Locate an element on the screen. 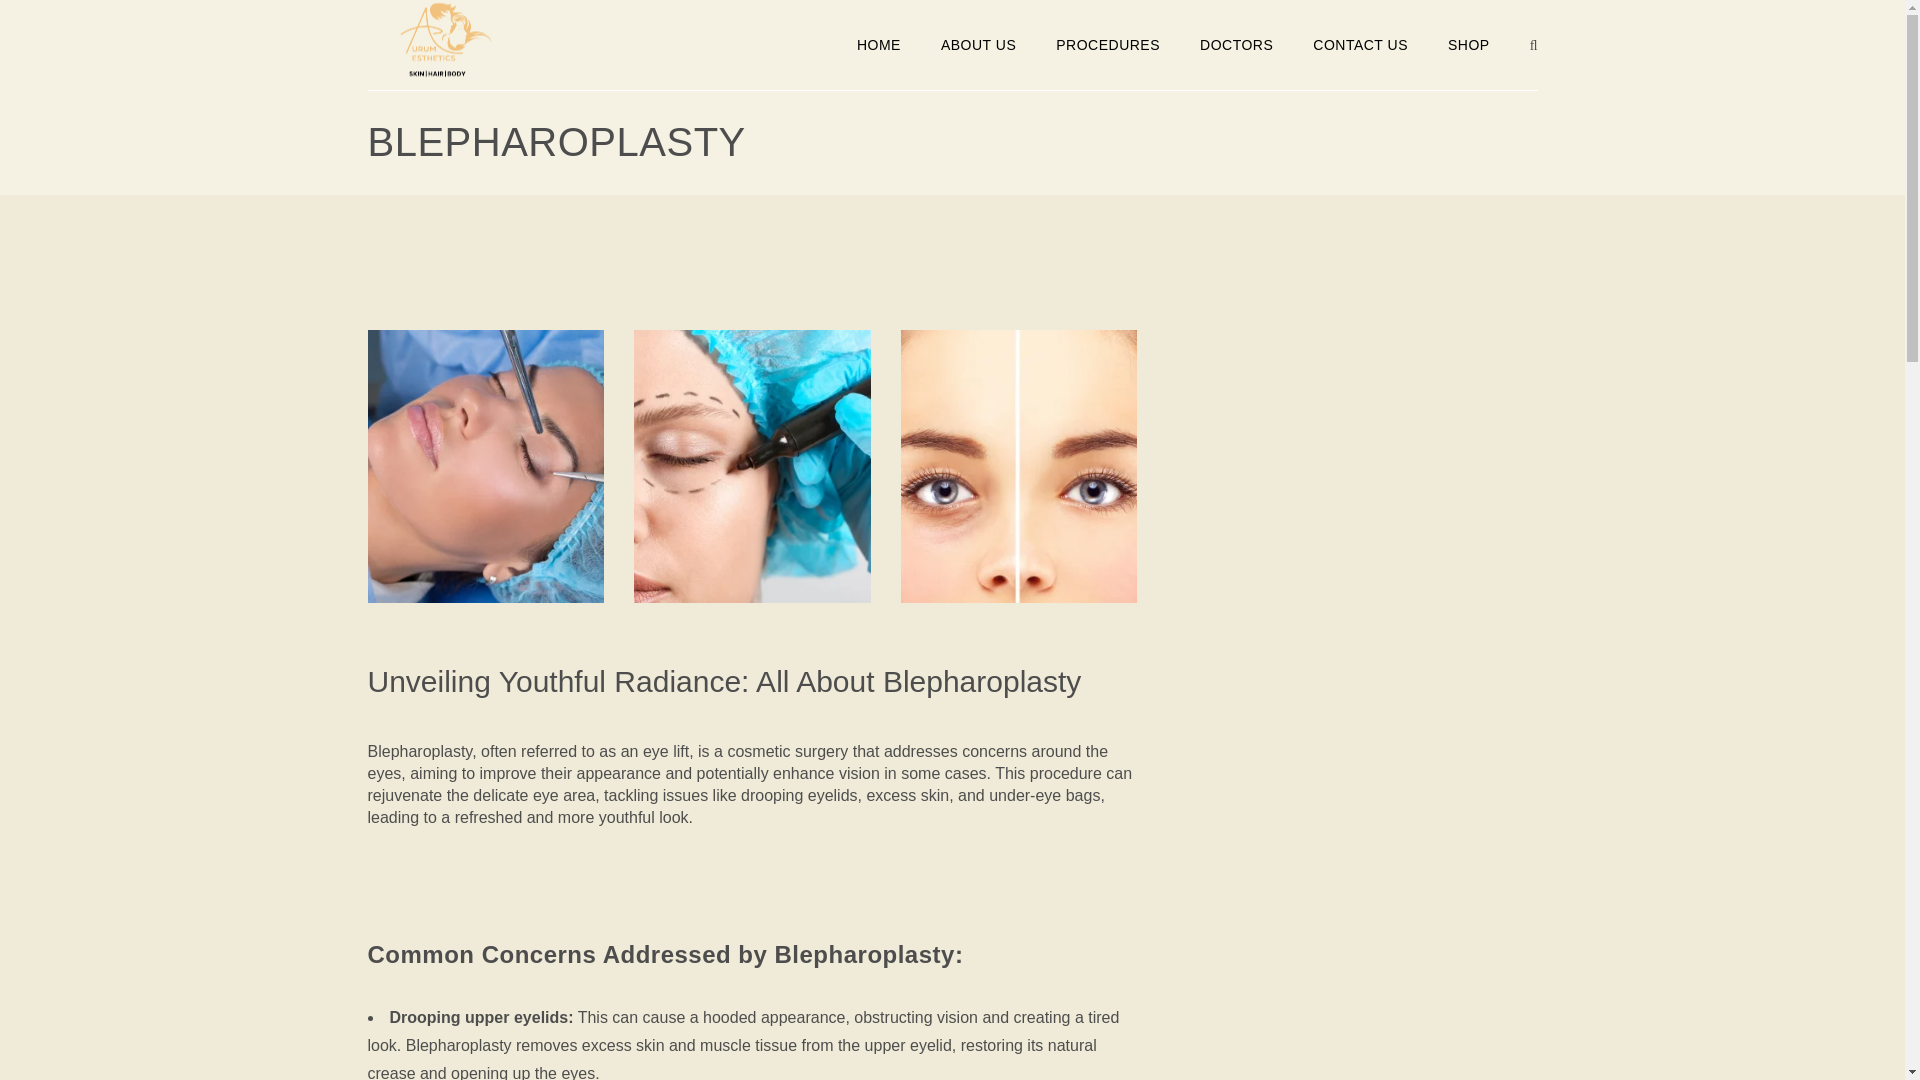 The width and height of the screenshot is (1920, 1080). PROCEDURES is located at coordinates (1108, 44).